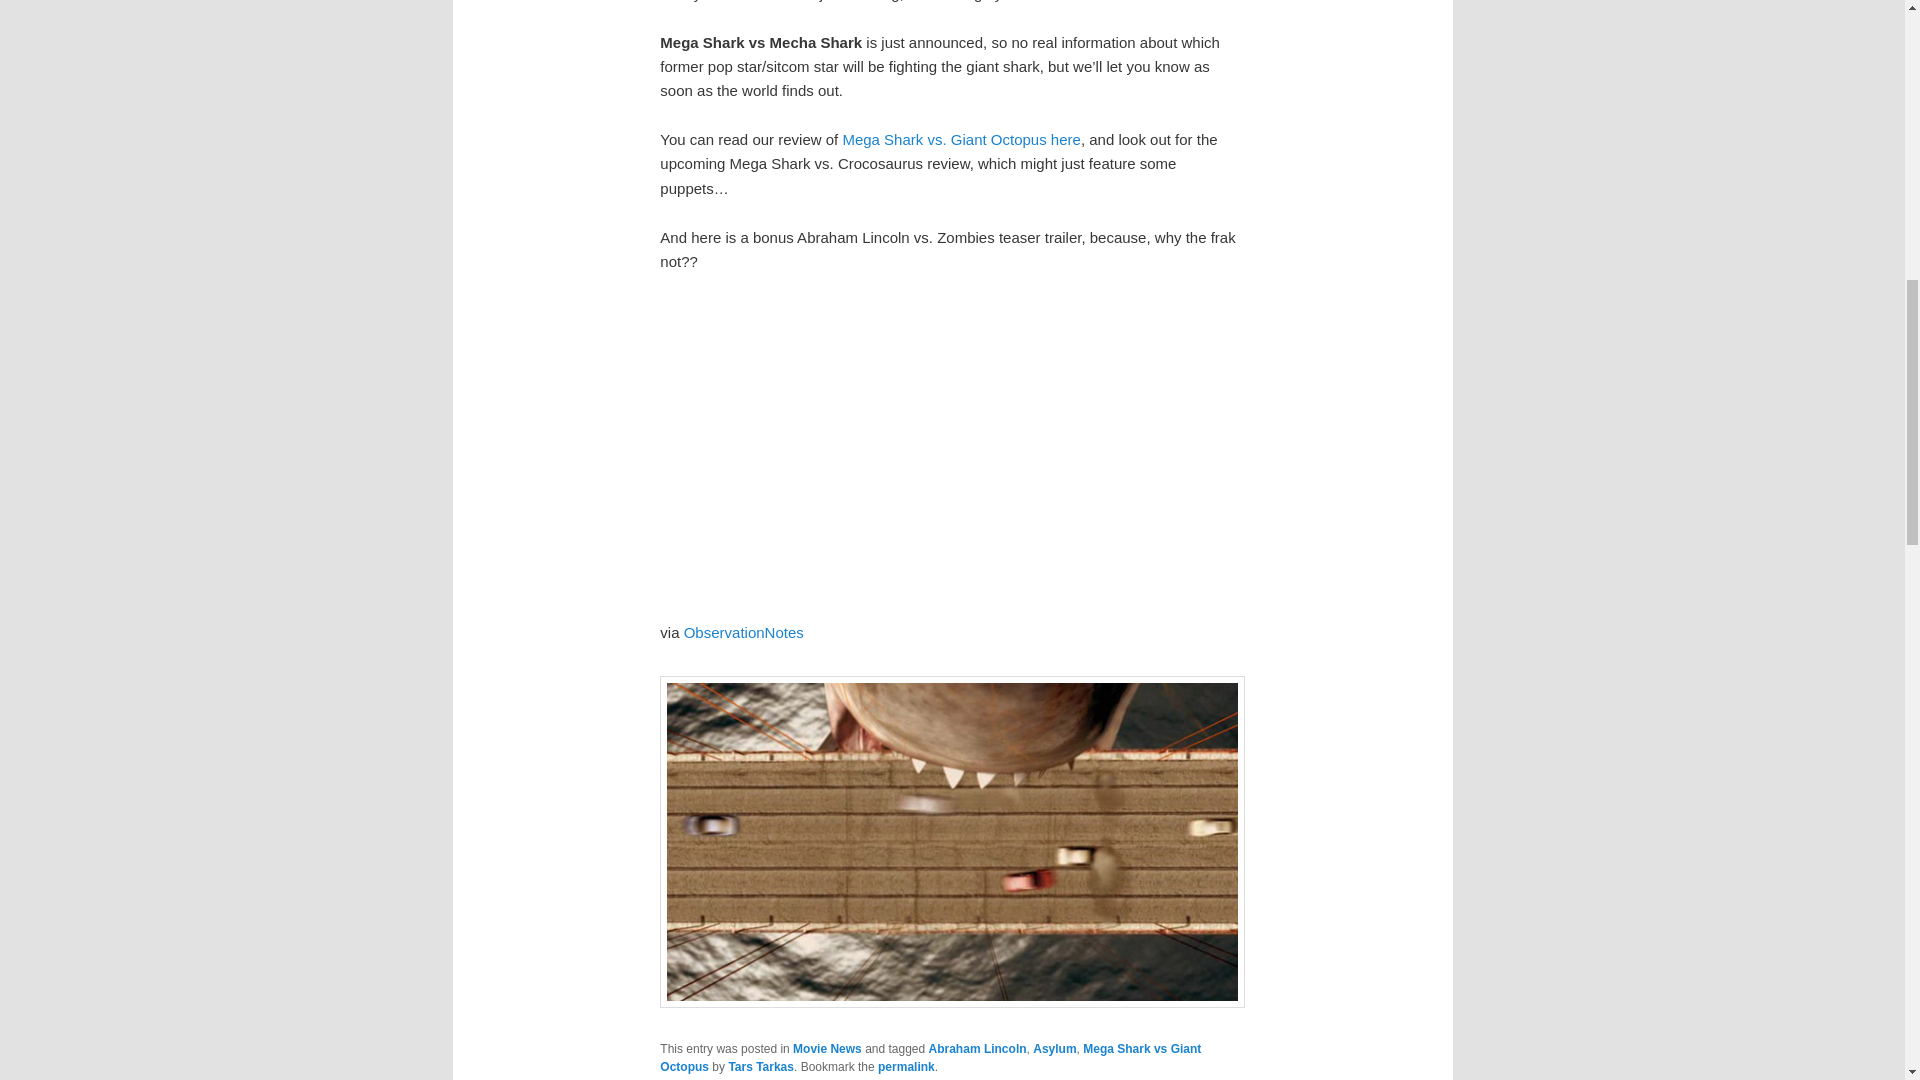 This screenshot has height=1080, width=1920. I want to click on Mega Shark vs. Giant Octopus here, so click(960, 138).